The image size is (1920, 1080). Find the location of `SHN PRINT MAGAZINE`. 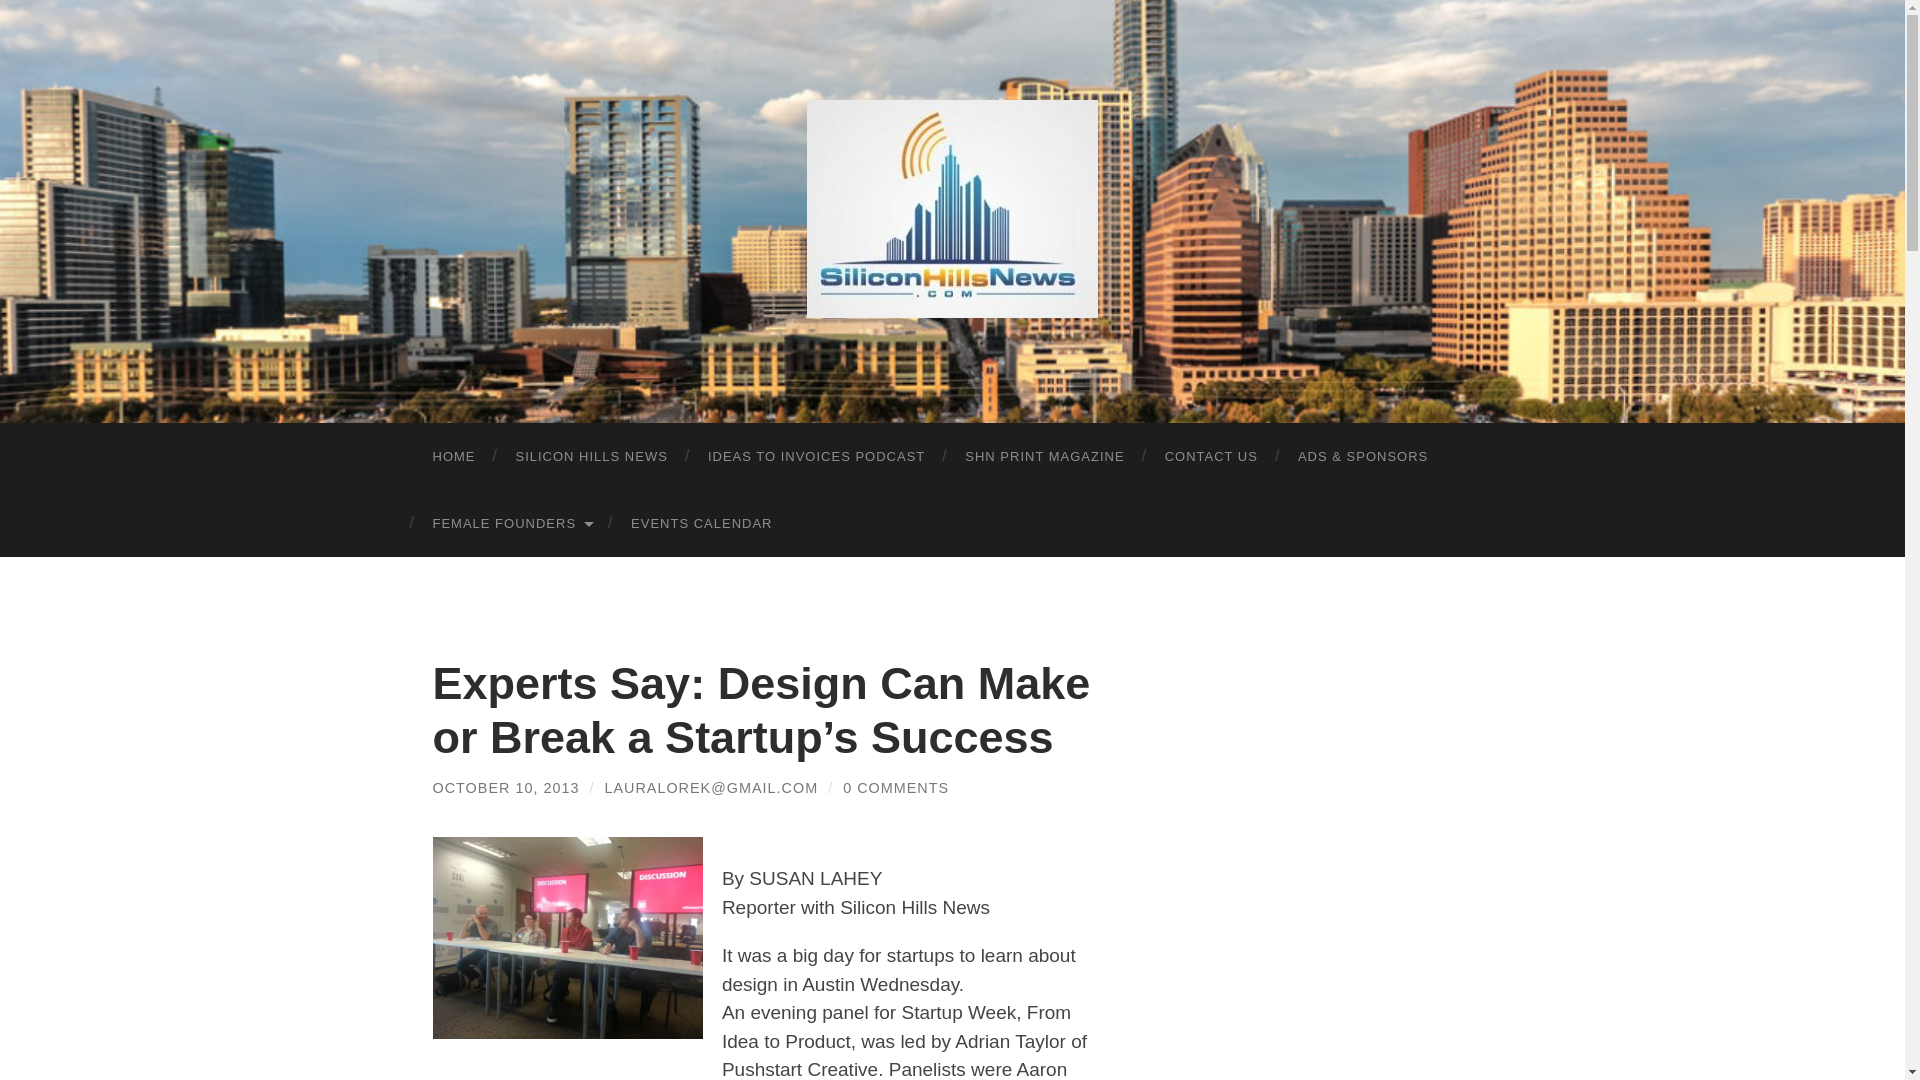

SHN PRINT MAGAZINE is located at coordinates (1044, 456).